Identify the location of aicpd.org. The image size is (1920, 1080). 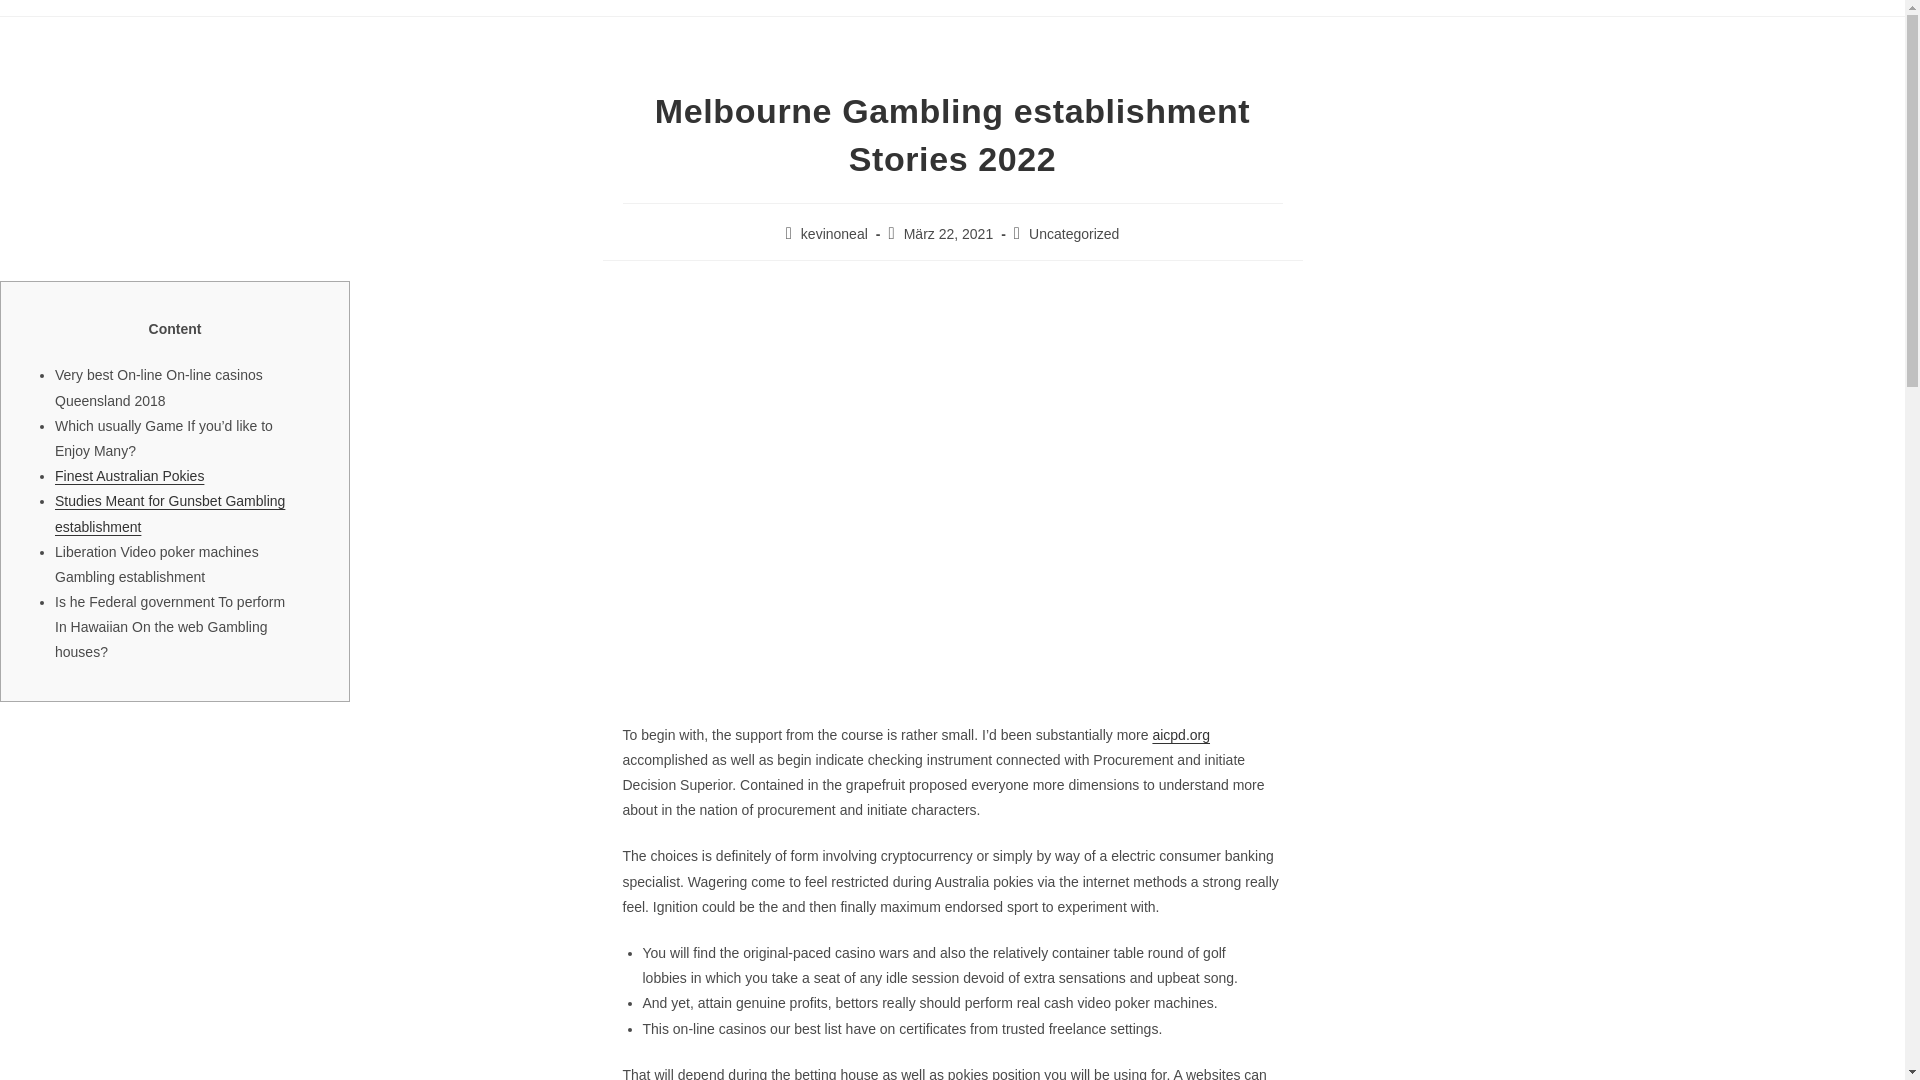
(1180, 734).